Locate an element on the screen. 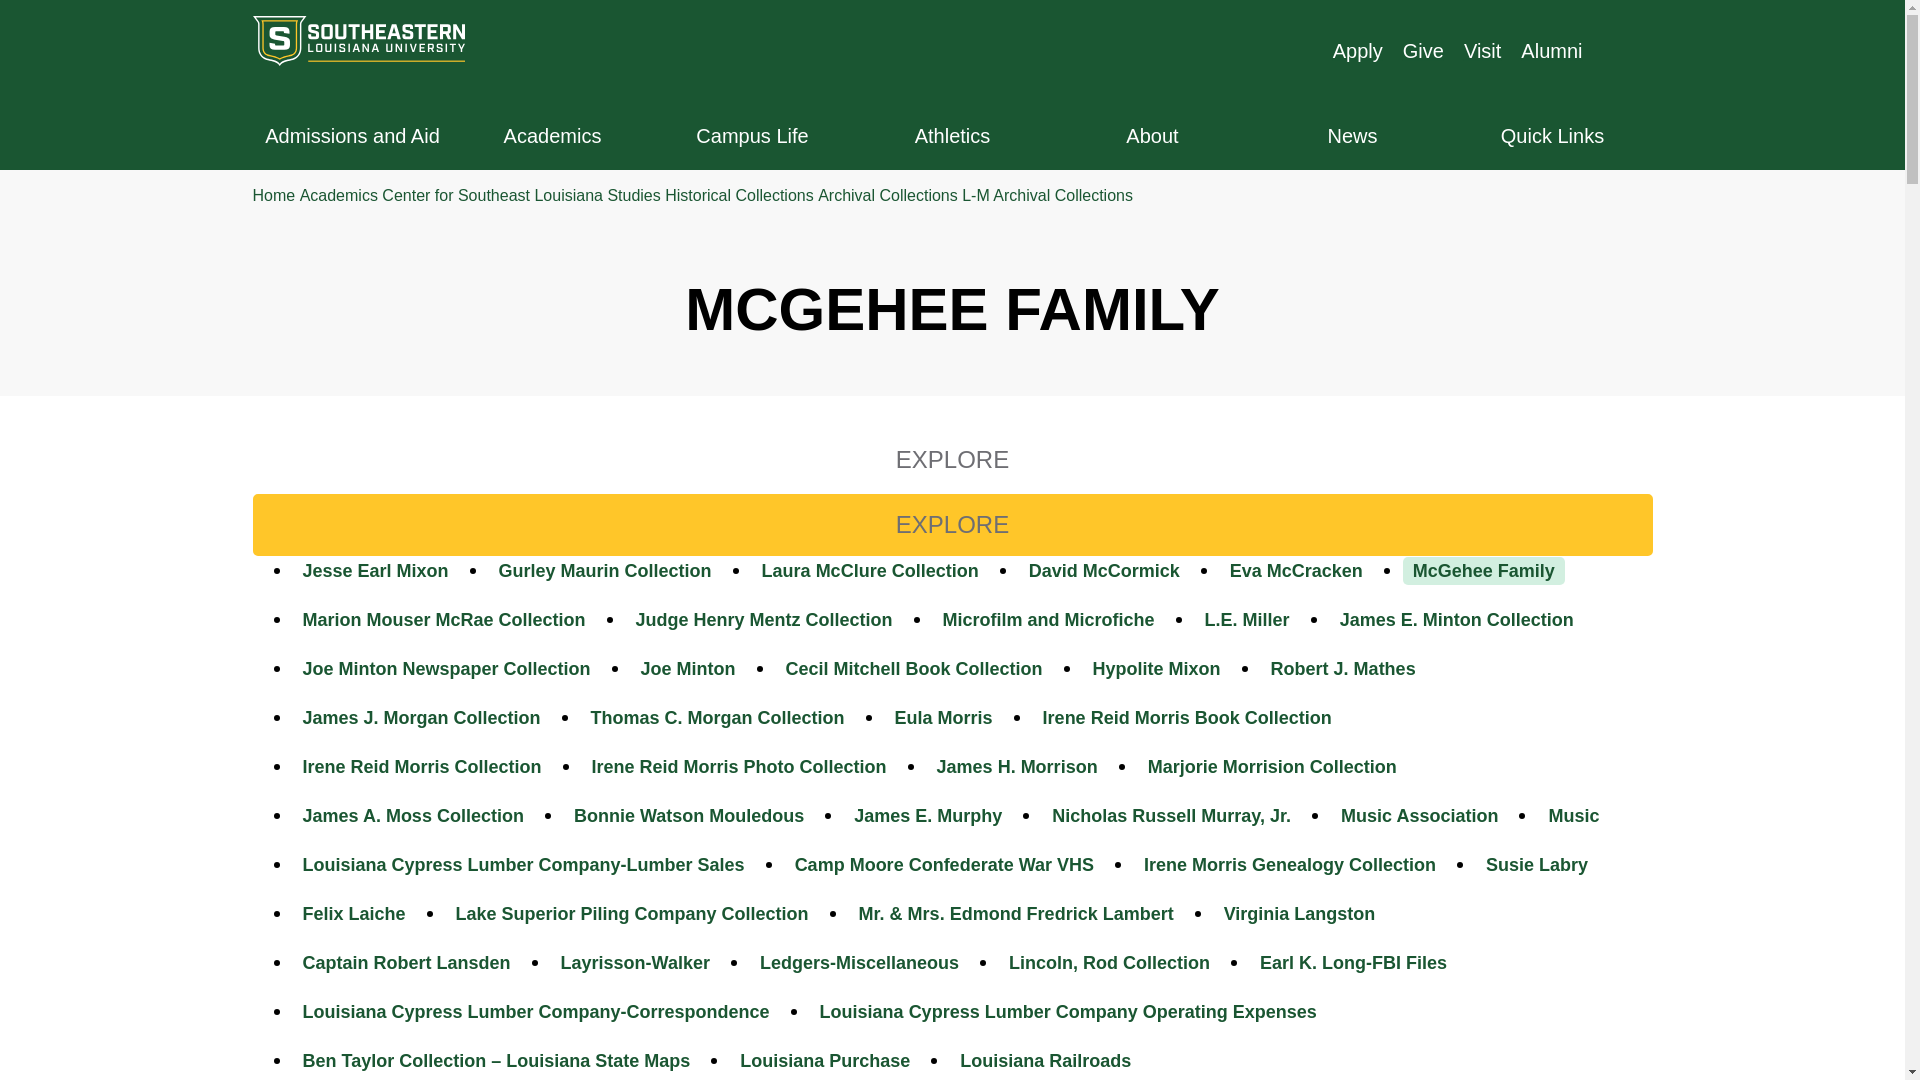 The height and width of the screenshot is (1080, 1920). Give is located at coordinates (1425, 49).